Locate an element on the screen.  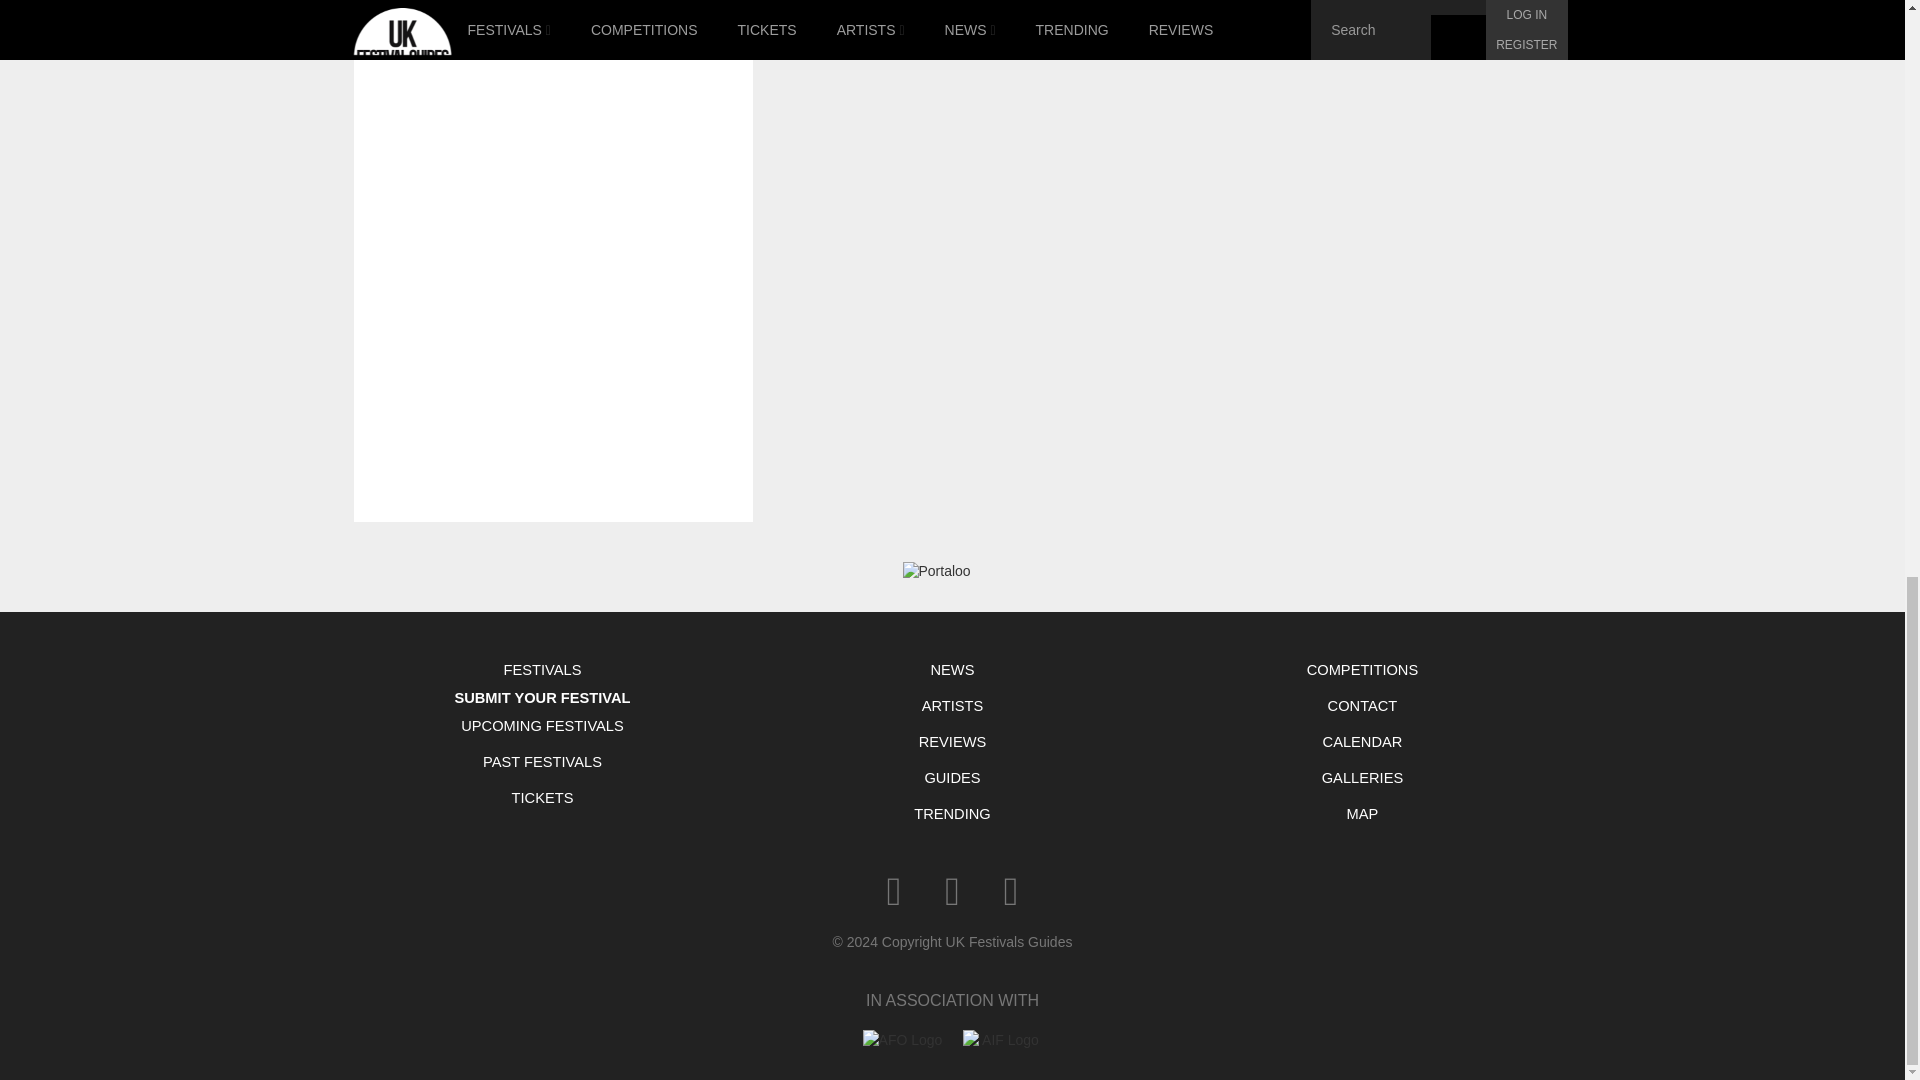
Submit your Festival is located at coordinates (542, 697).